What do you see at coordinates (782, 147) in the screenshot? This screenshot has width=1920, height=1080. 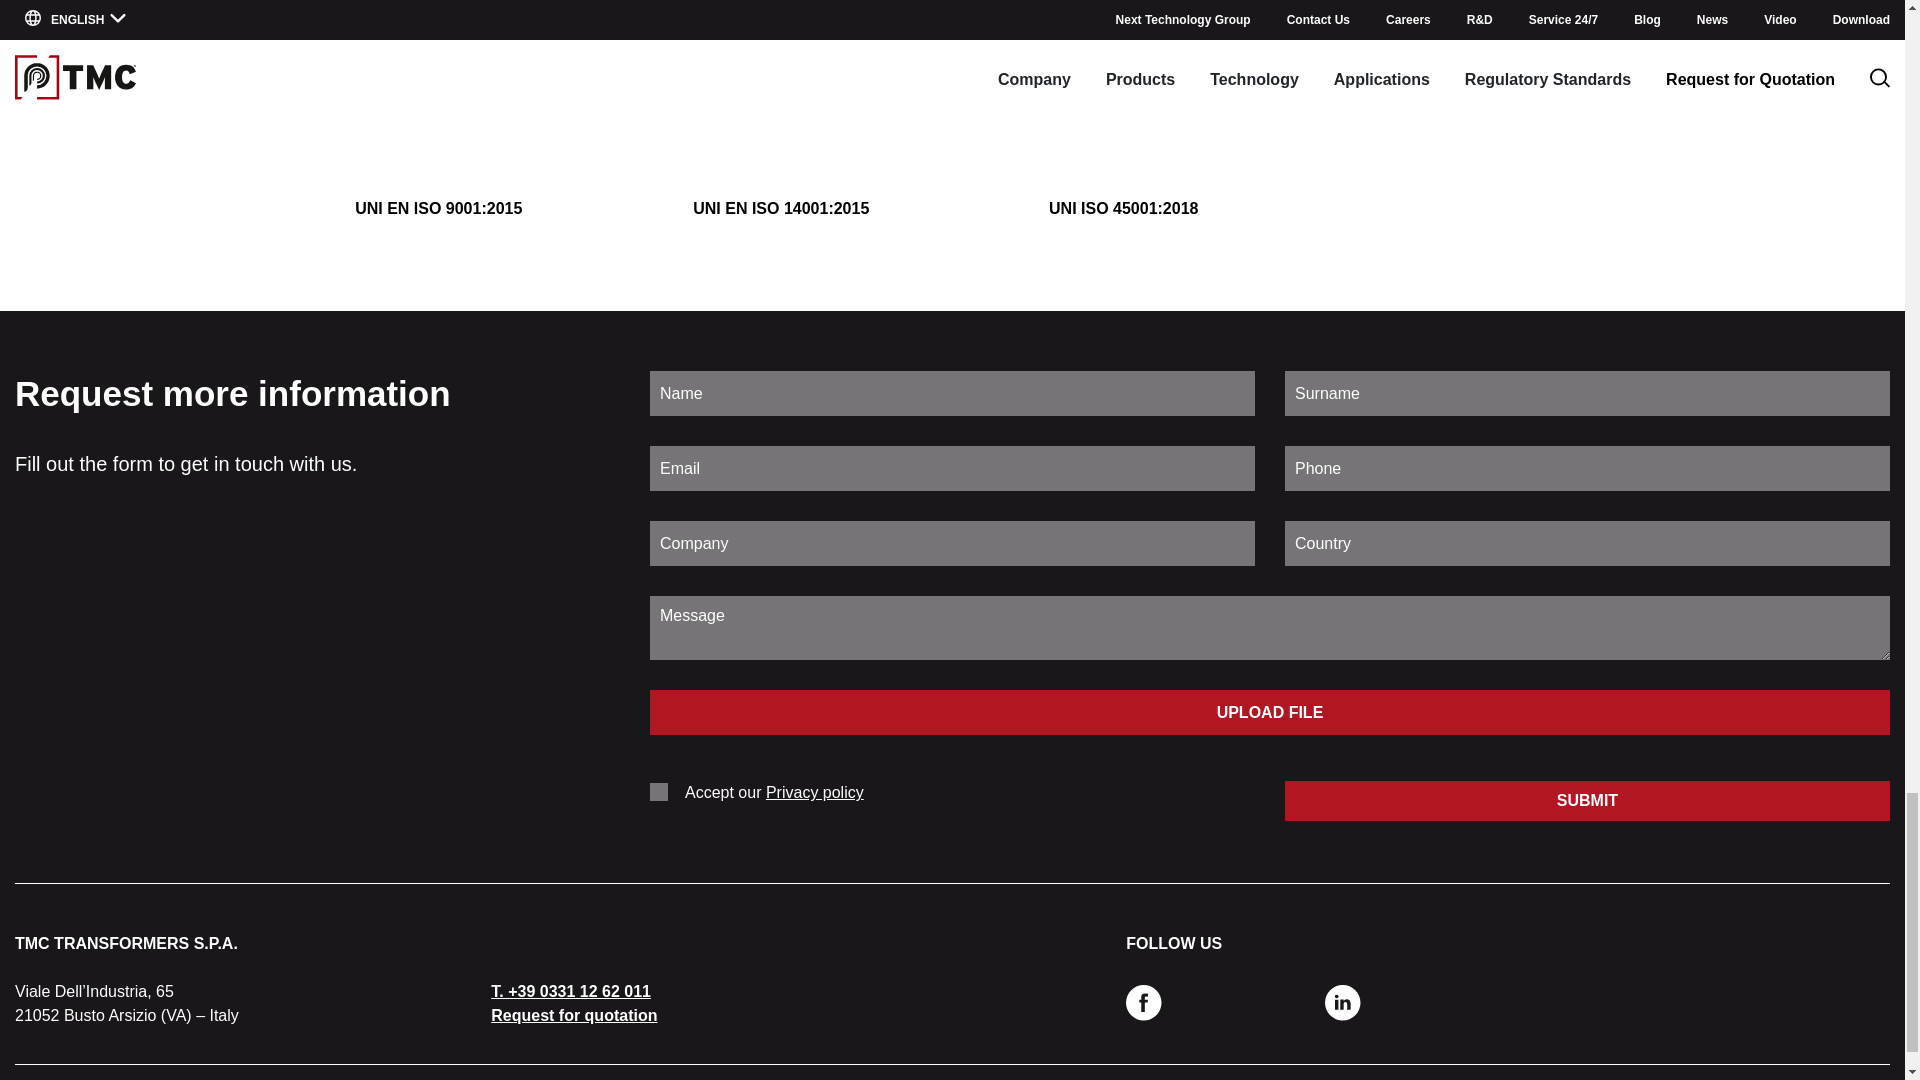 I see `UNI EN ISO 14001:2015` at bounding box center [782, 147].